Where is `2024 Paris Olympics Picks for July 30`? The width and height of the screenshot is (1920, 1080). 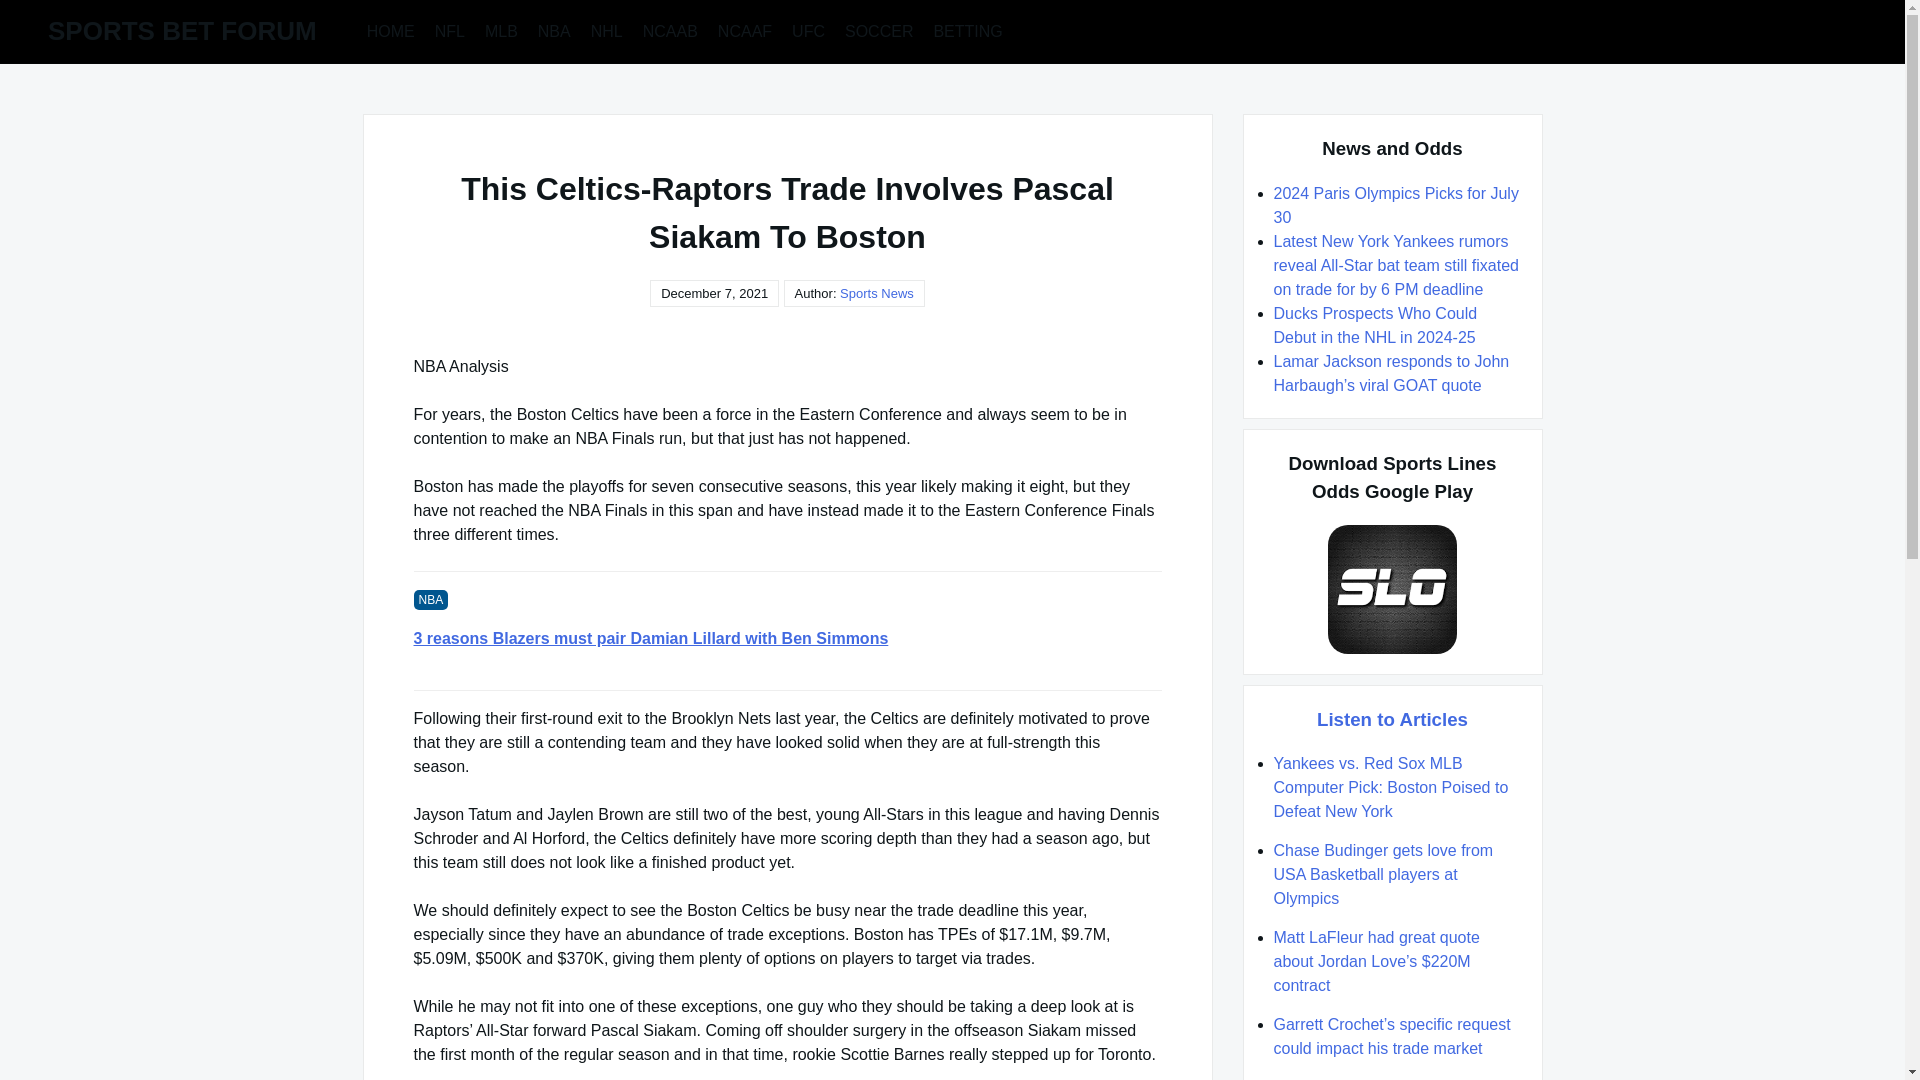
2024 Paris Olympics Picks for July 30 is located at coordinates (1396, 204).